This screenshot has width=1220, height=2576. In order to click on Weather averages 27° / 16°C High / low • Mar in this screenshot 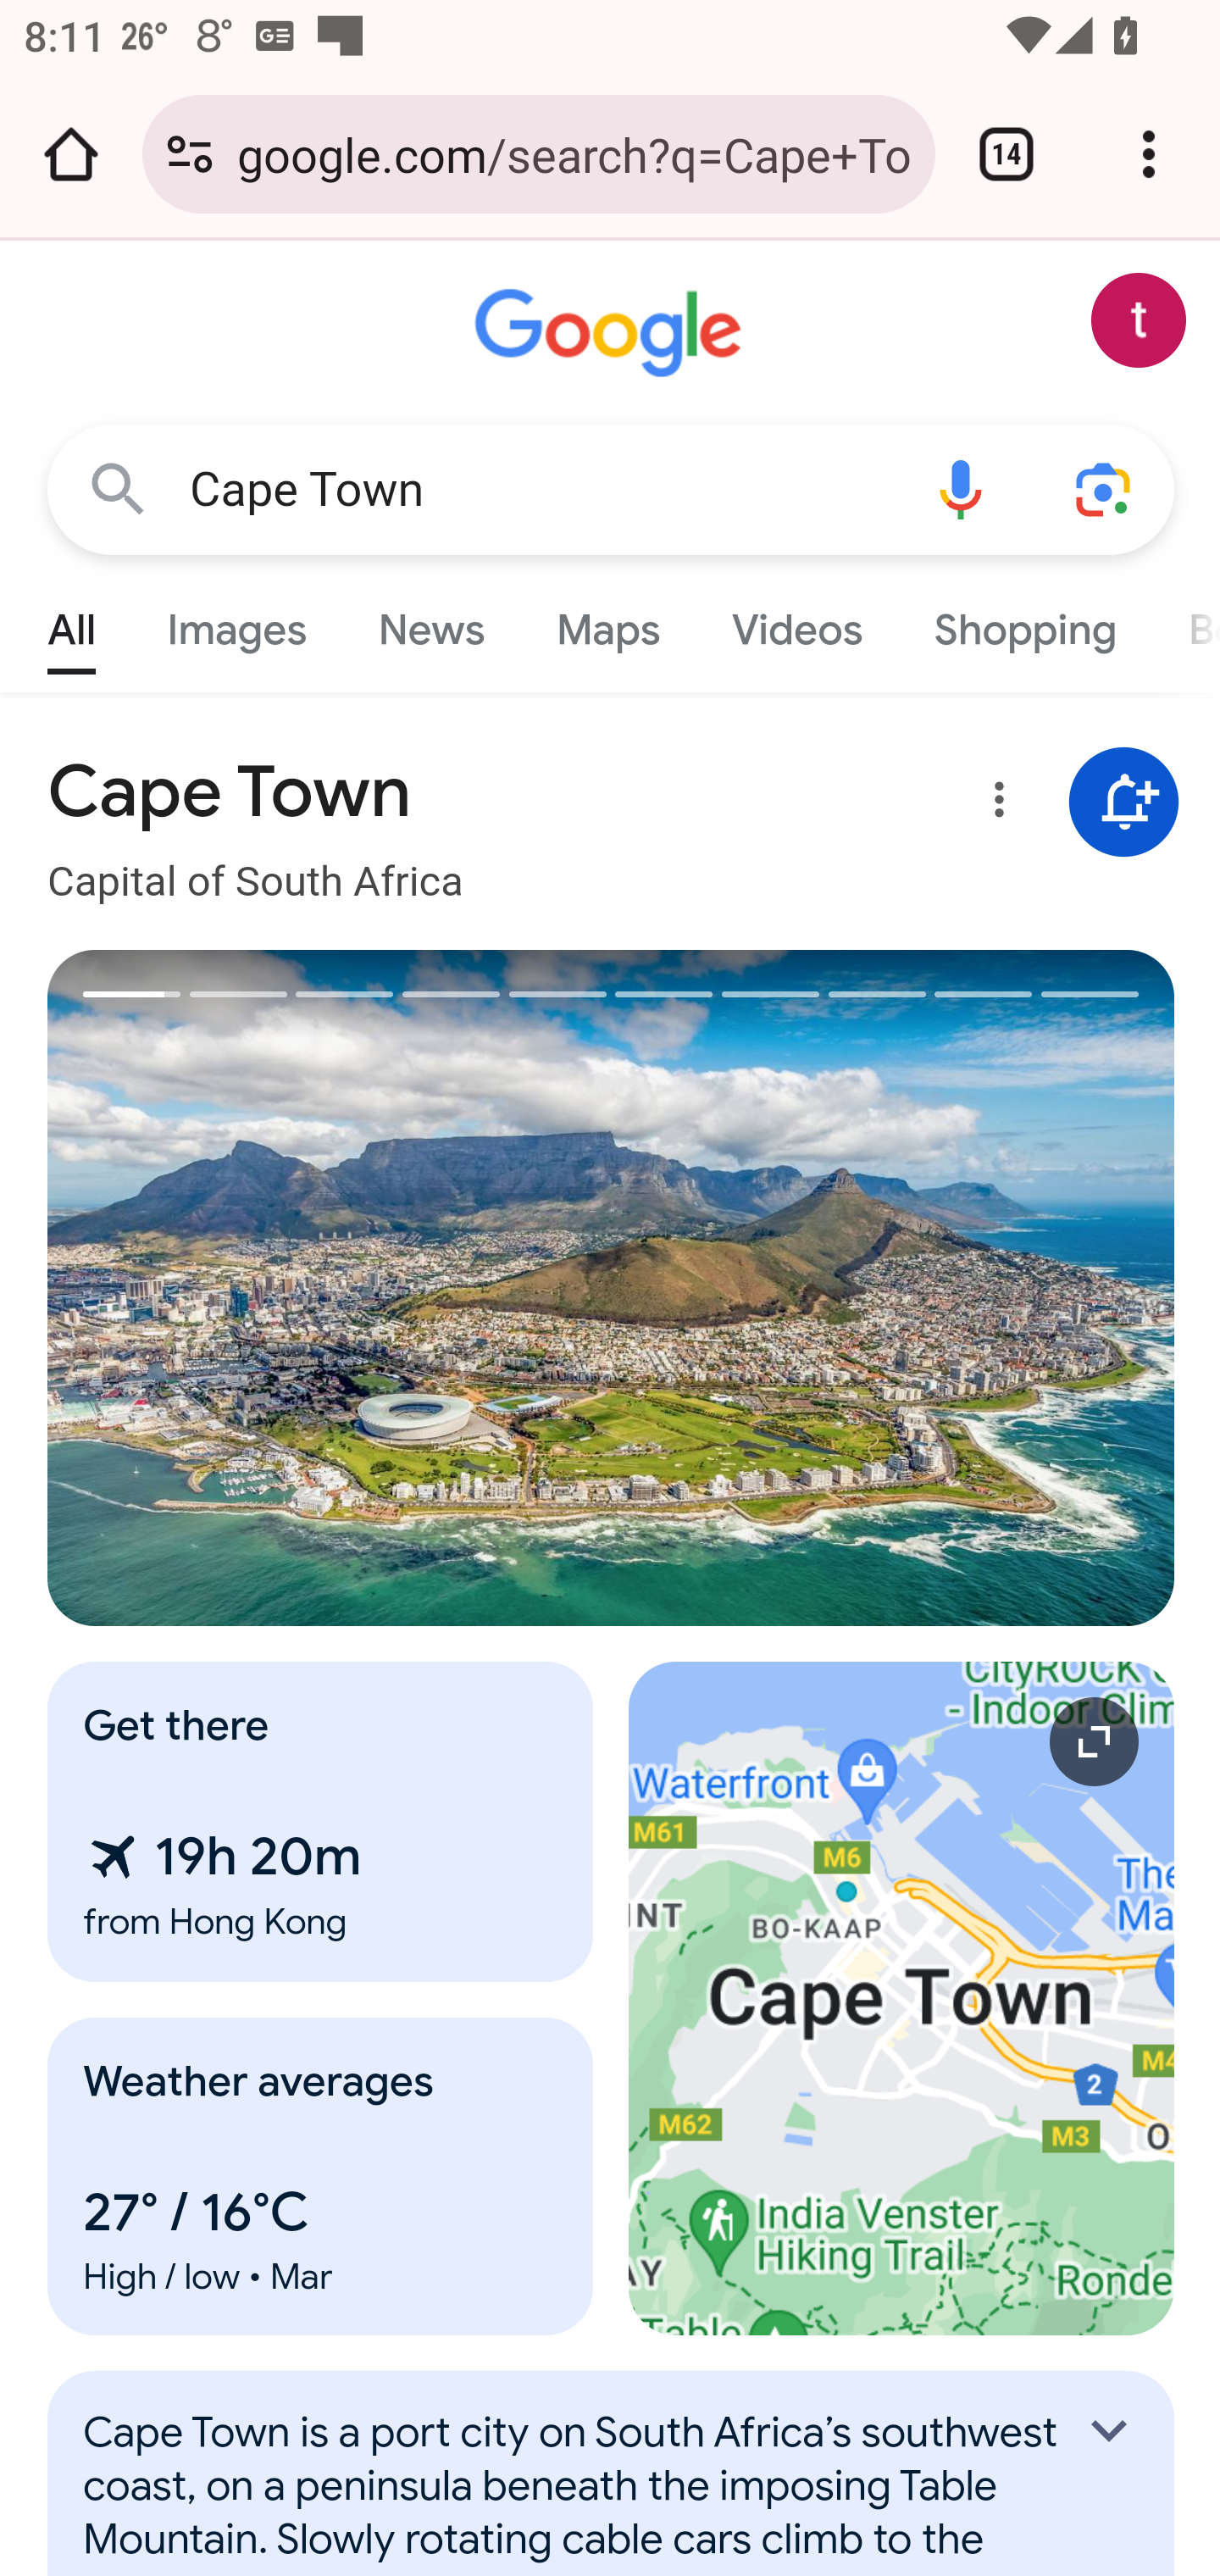, I will do `click(321, 2176)`.